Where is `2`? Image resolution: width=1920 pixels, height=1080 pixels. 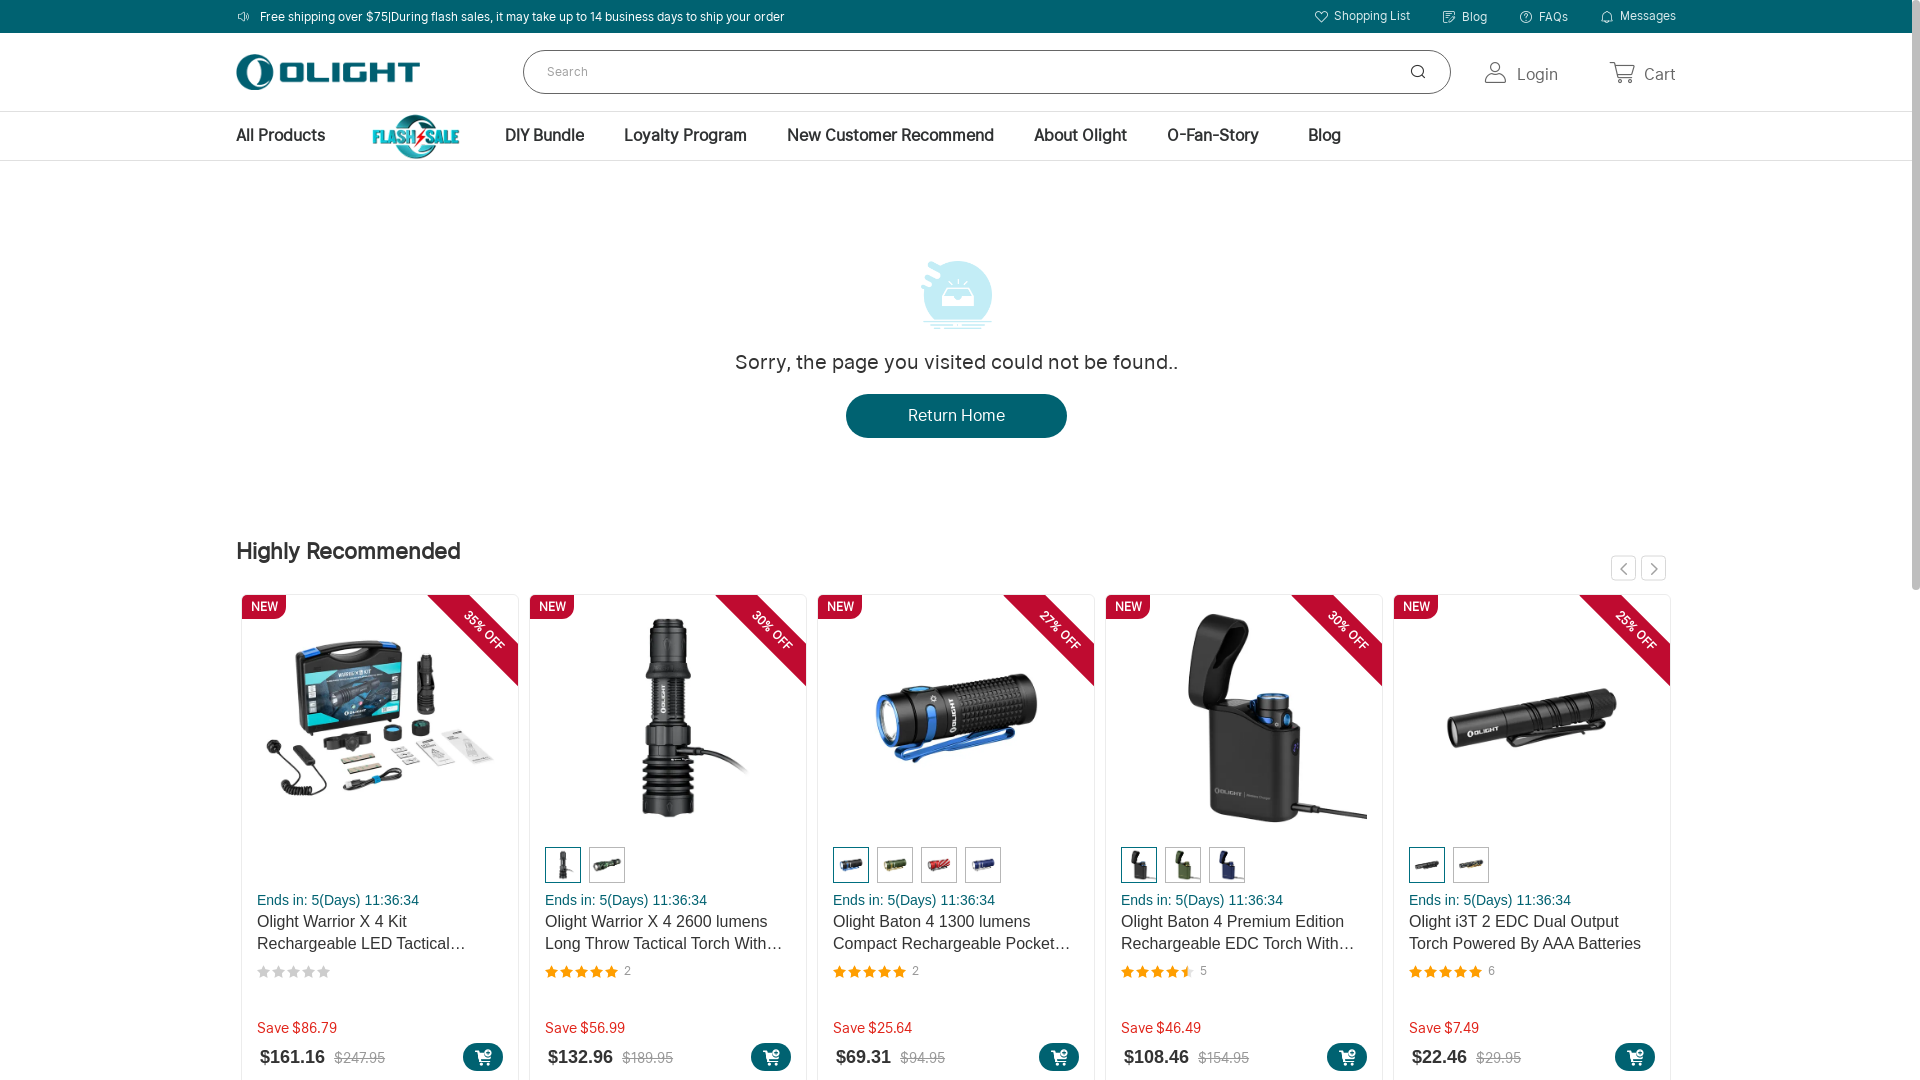 2 is located at coordinates (668, 972).